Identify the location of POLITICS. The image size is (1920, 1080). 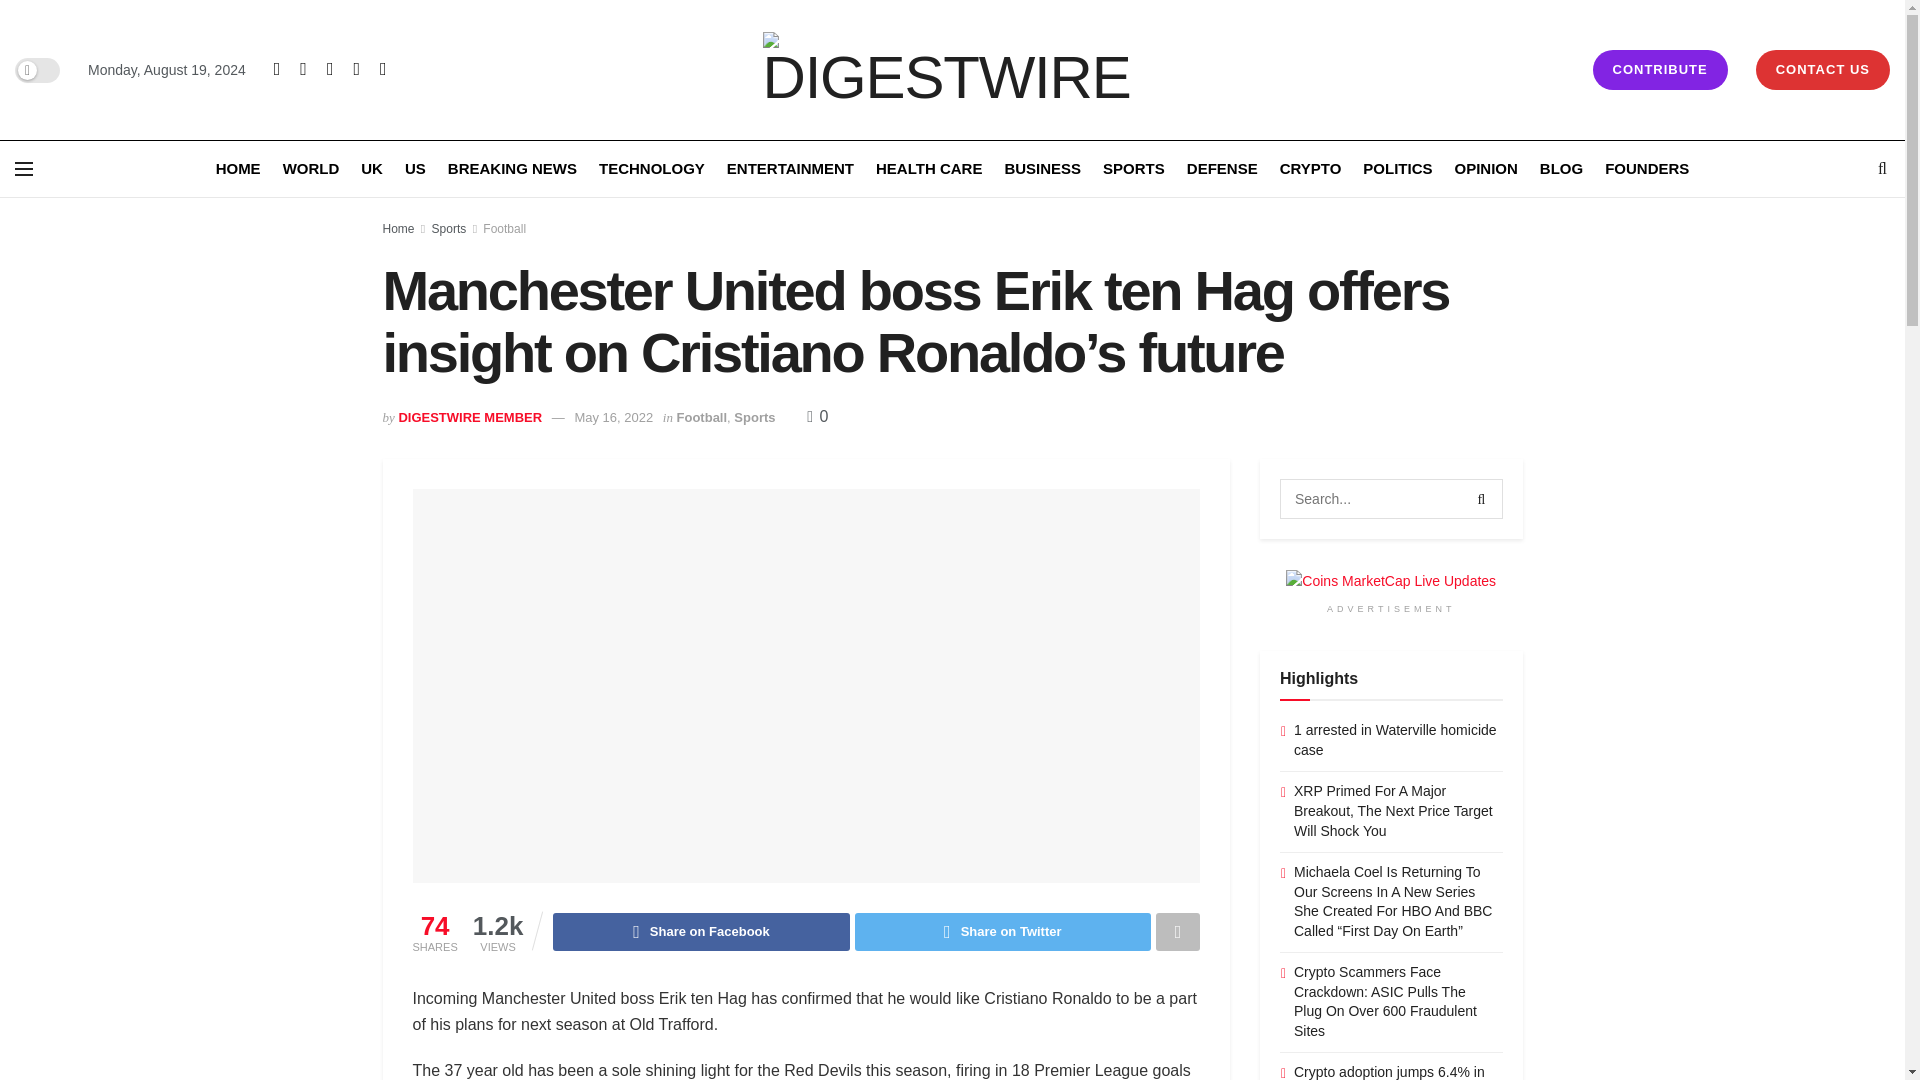
(1398, 168).